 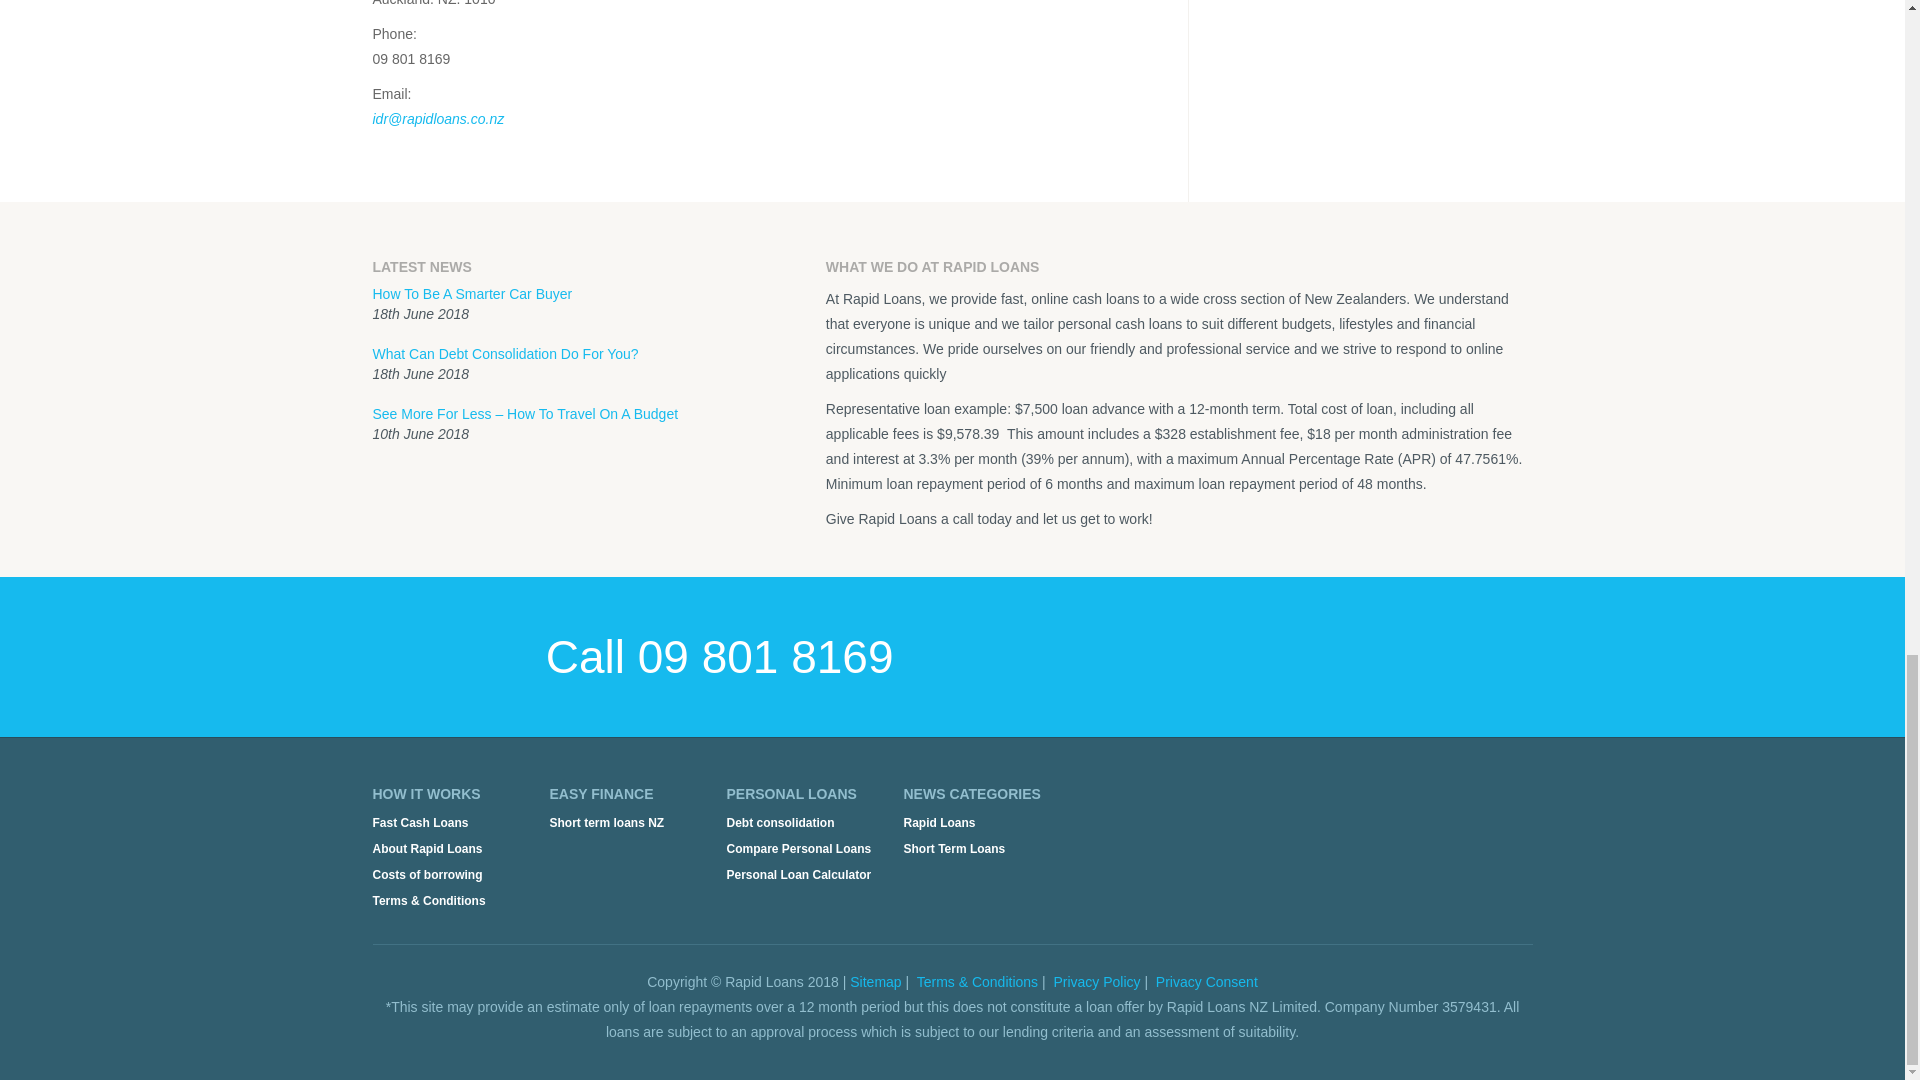 I want to click on Rapid Loans, so click(x=940, y=823).